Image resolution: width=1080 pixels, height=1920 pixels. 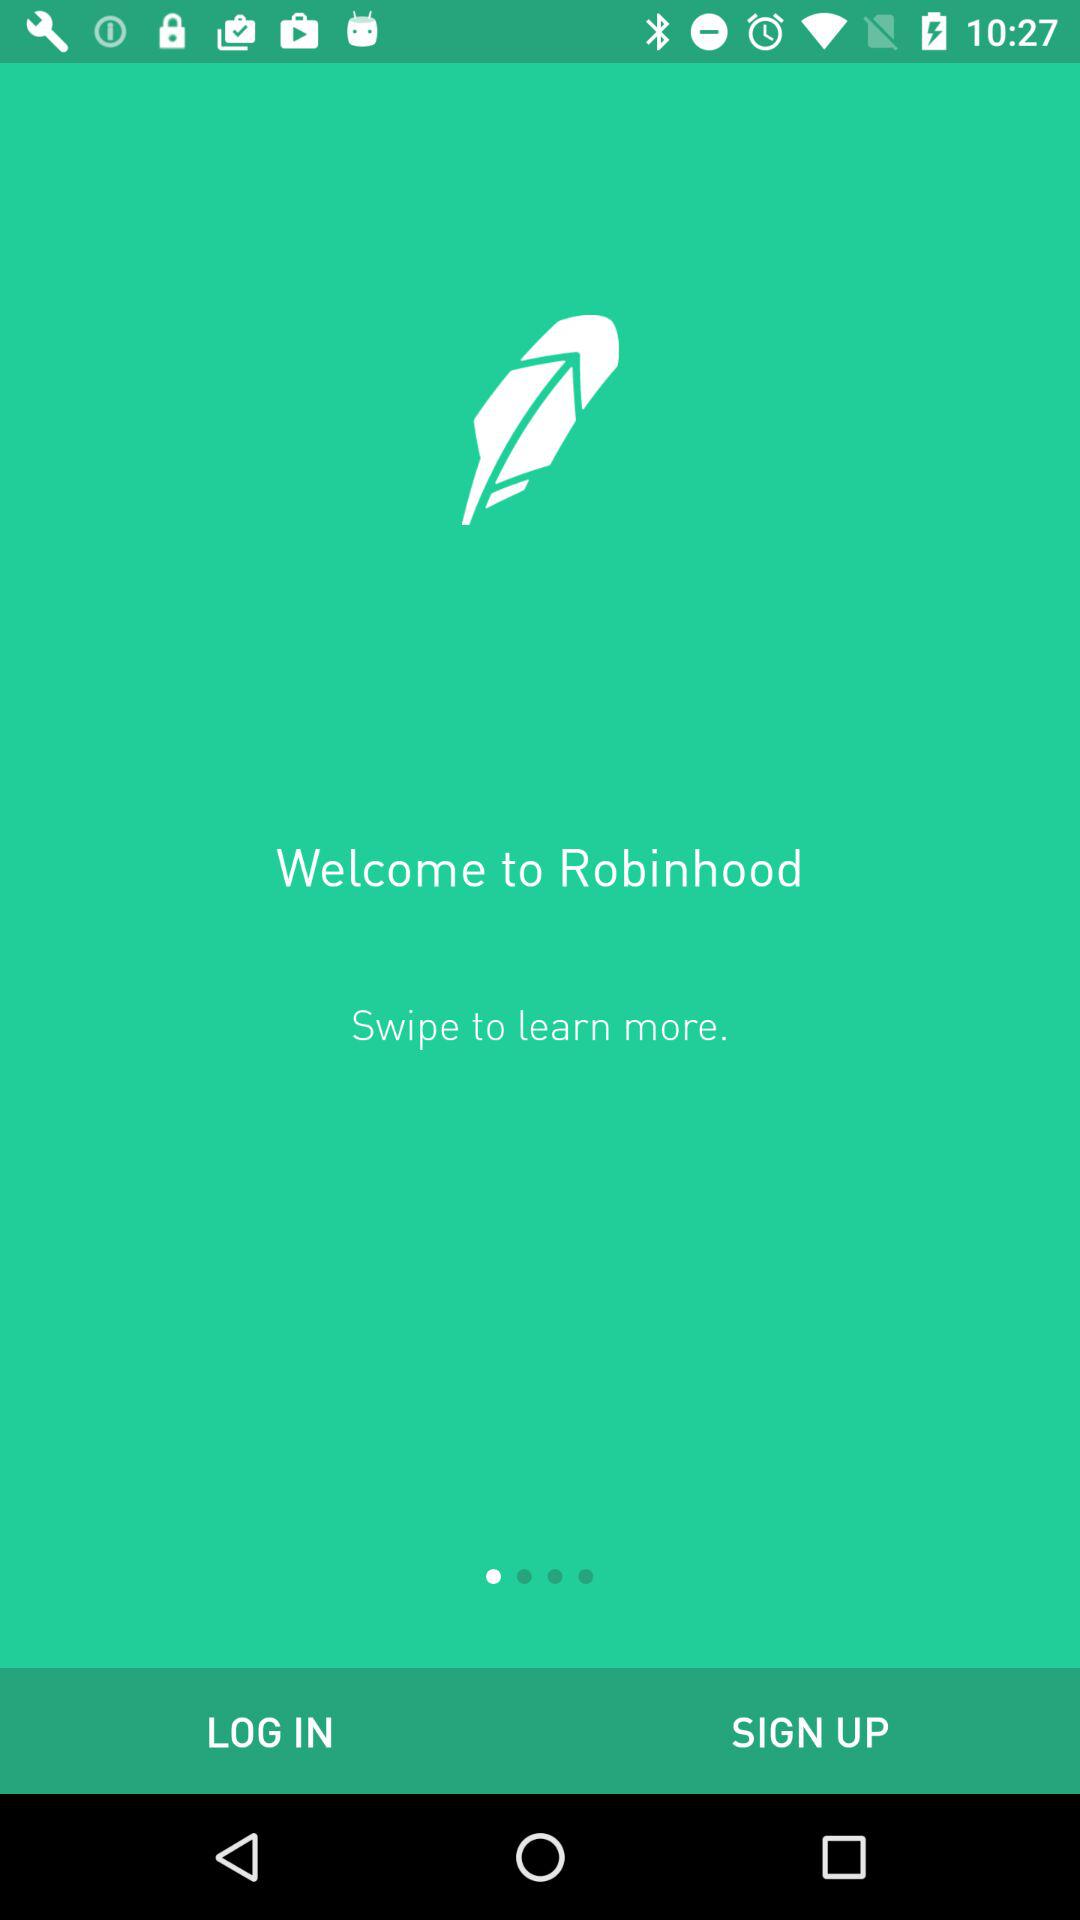 I want to click on turn on icon next to the sign up item, so click(x=270, y=1730).